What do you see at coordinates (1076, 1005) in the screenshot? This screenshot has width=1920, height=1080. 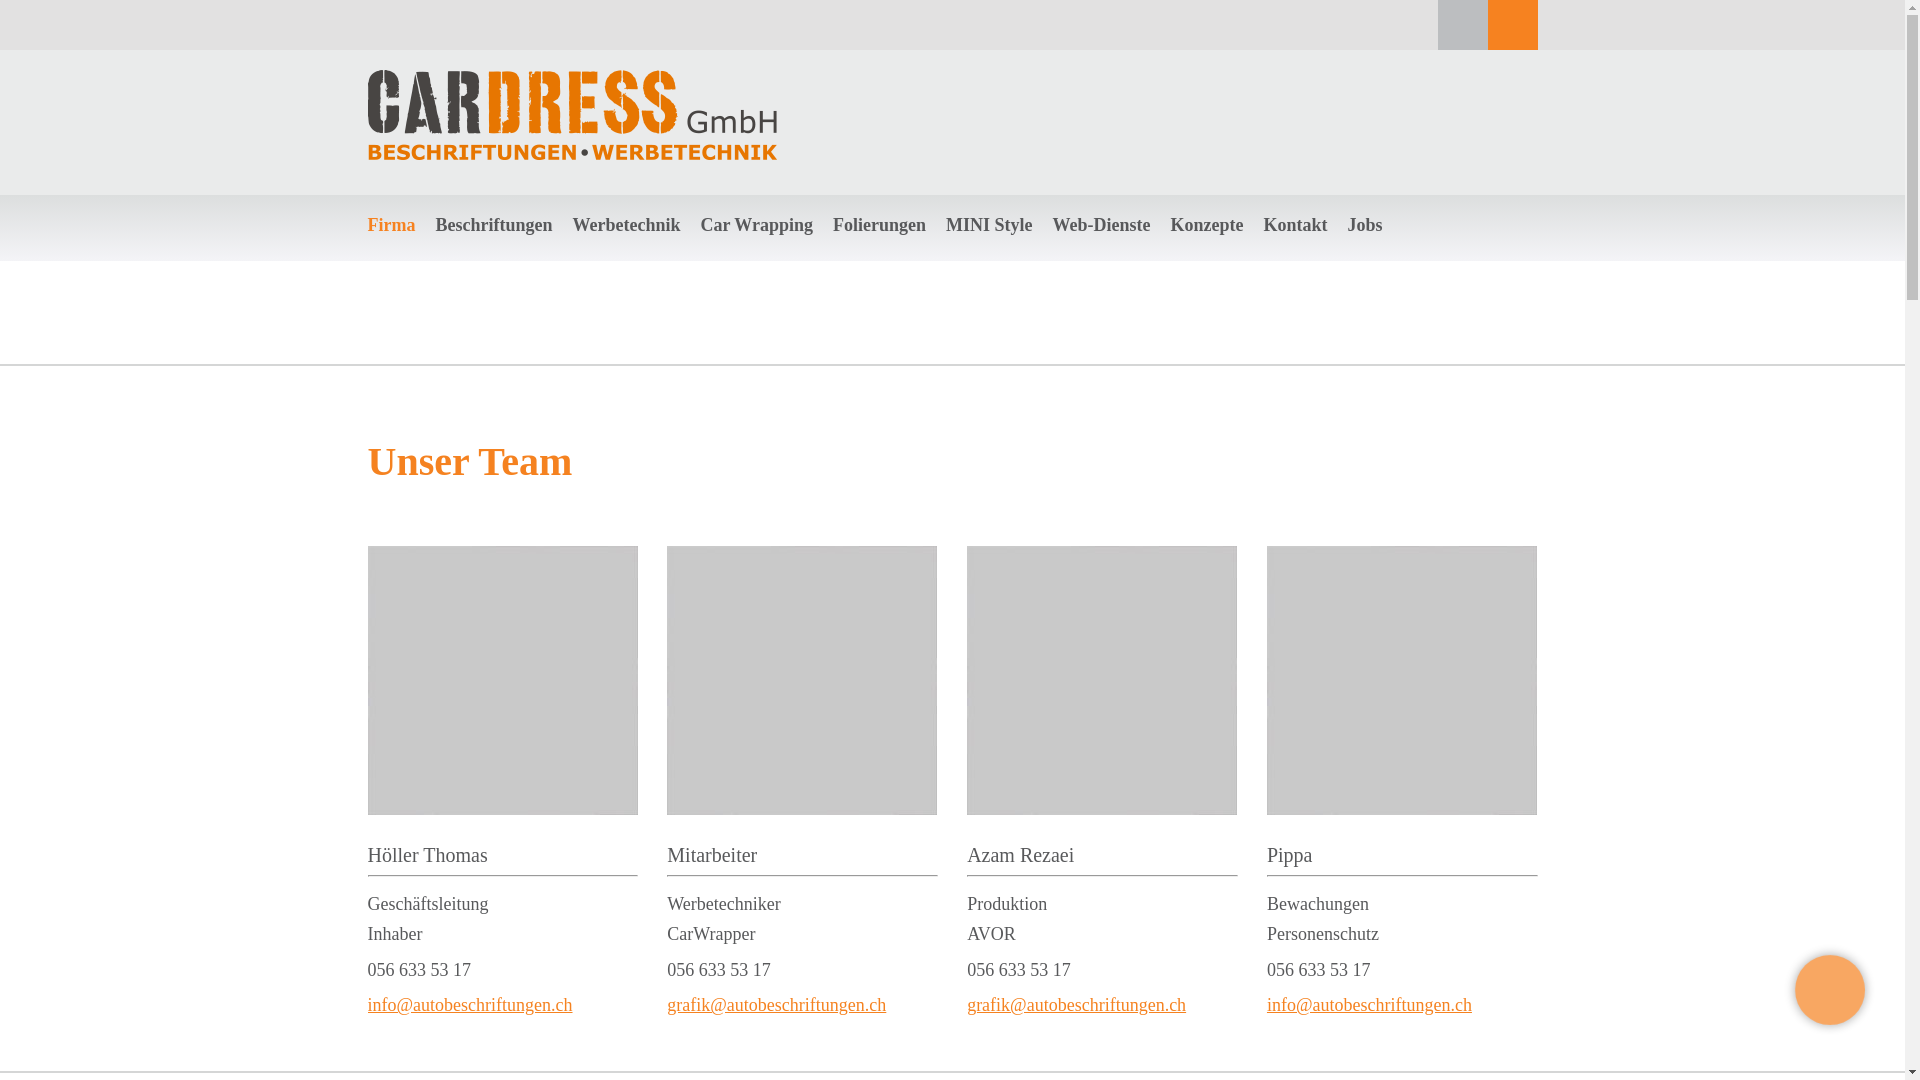 I see `grafik@autobeschriftungen.ch` at bounding box center [1076, 1005].